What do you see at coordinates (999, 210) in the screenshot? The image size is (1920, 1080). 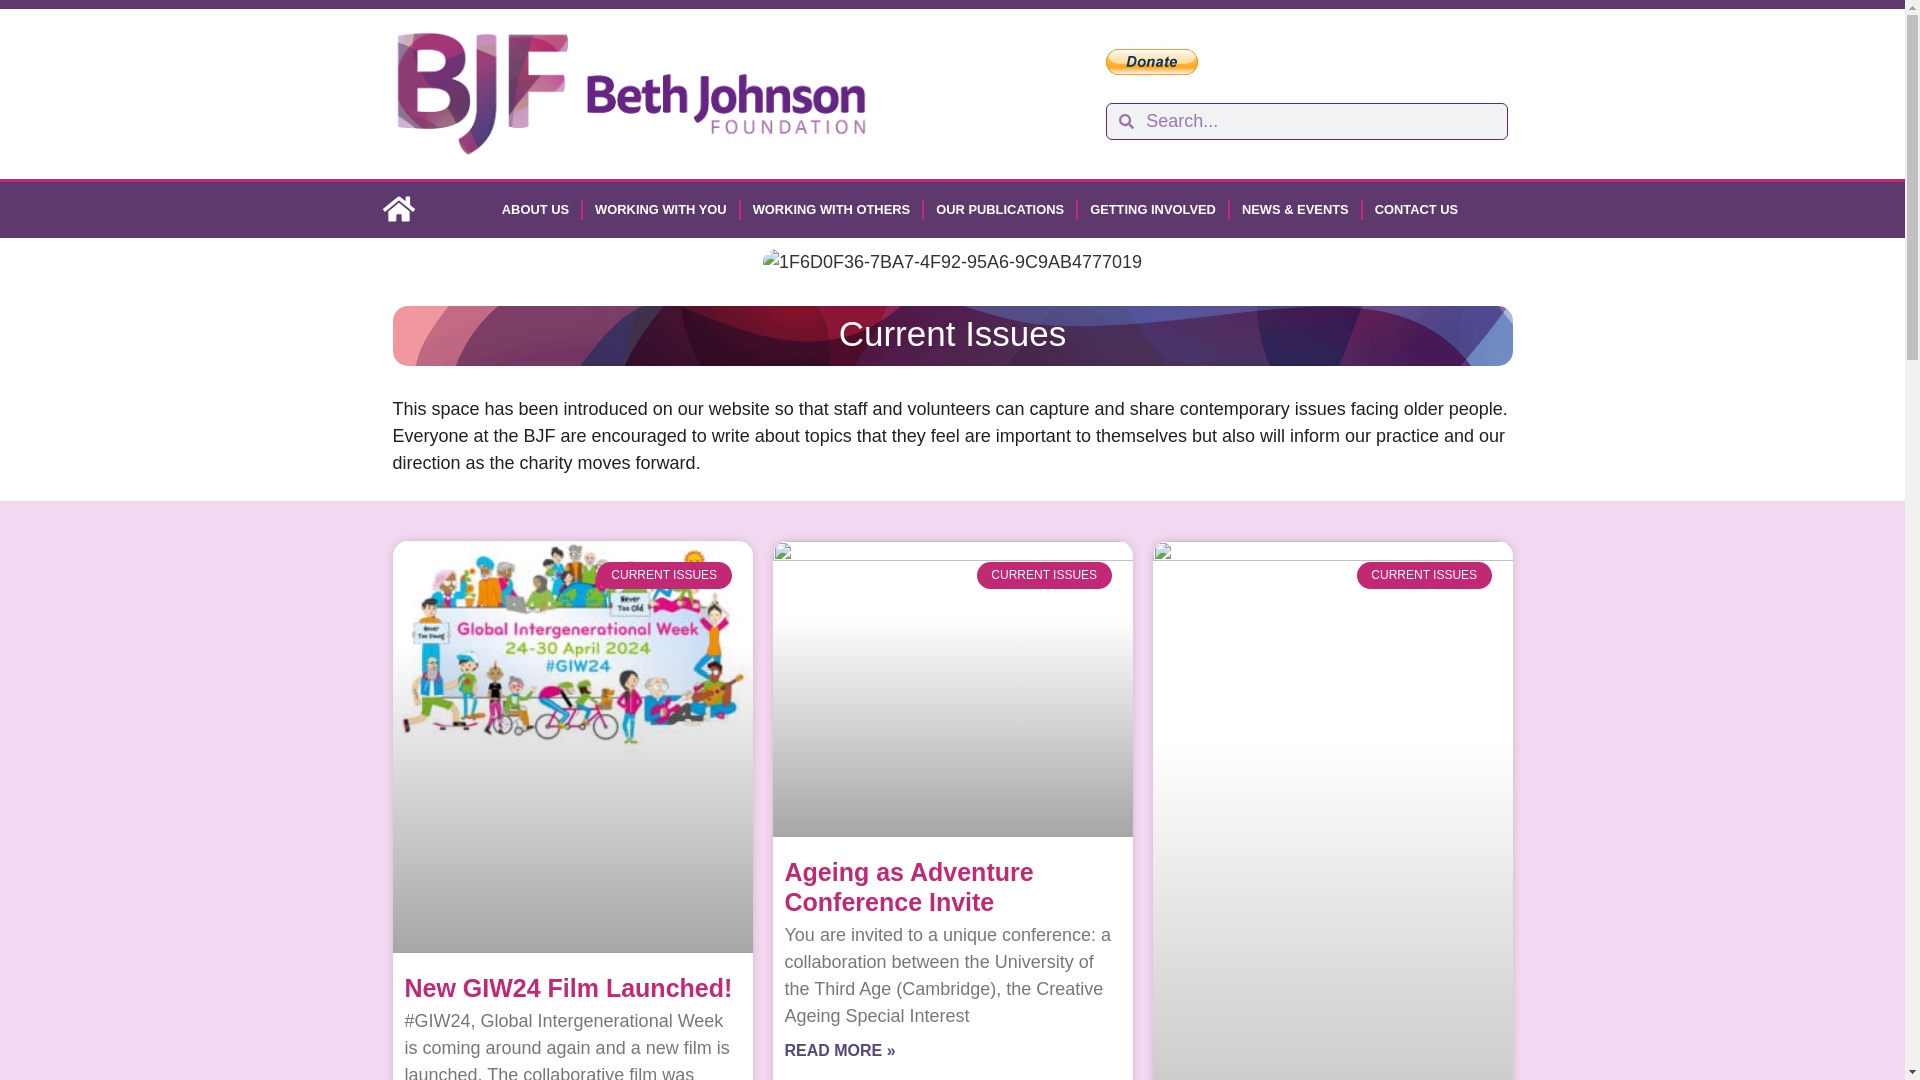 I see `OUR PUBLICATIONS` at bounding box center [999, 210].